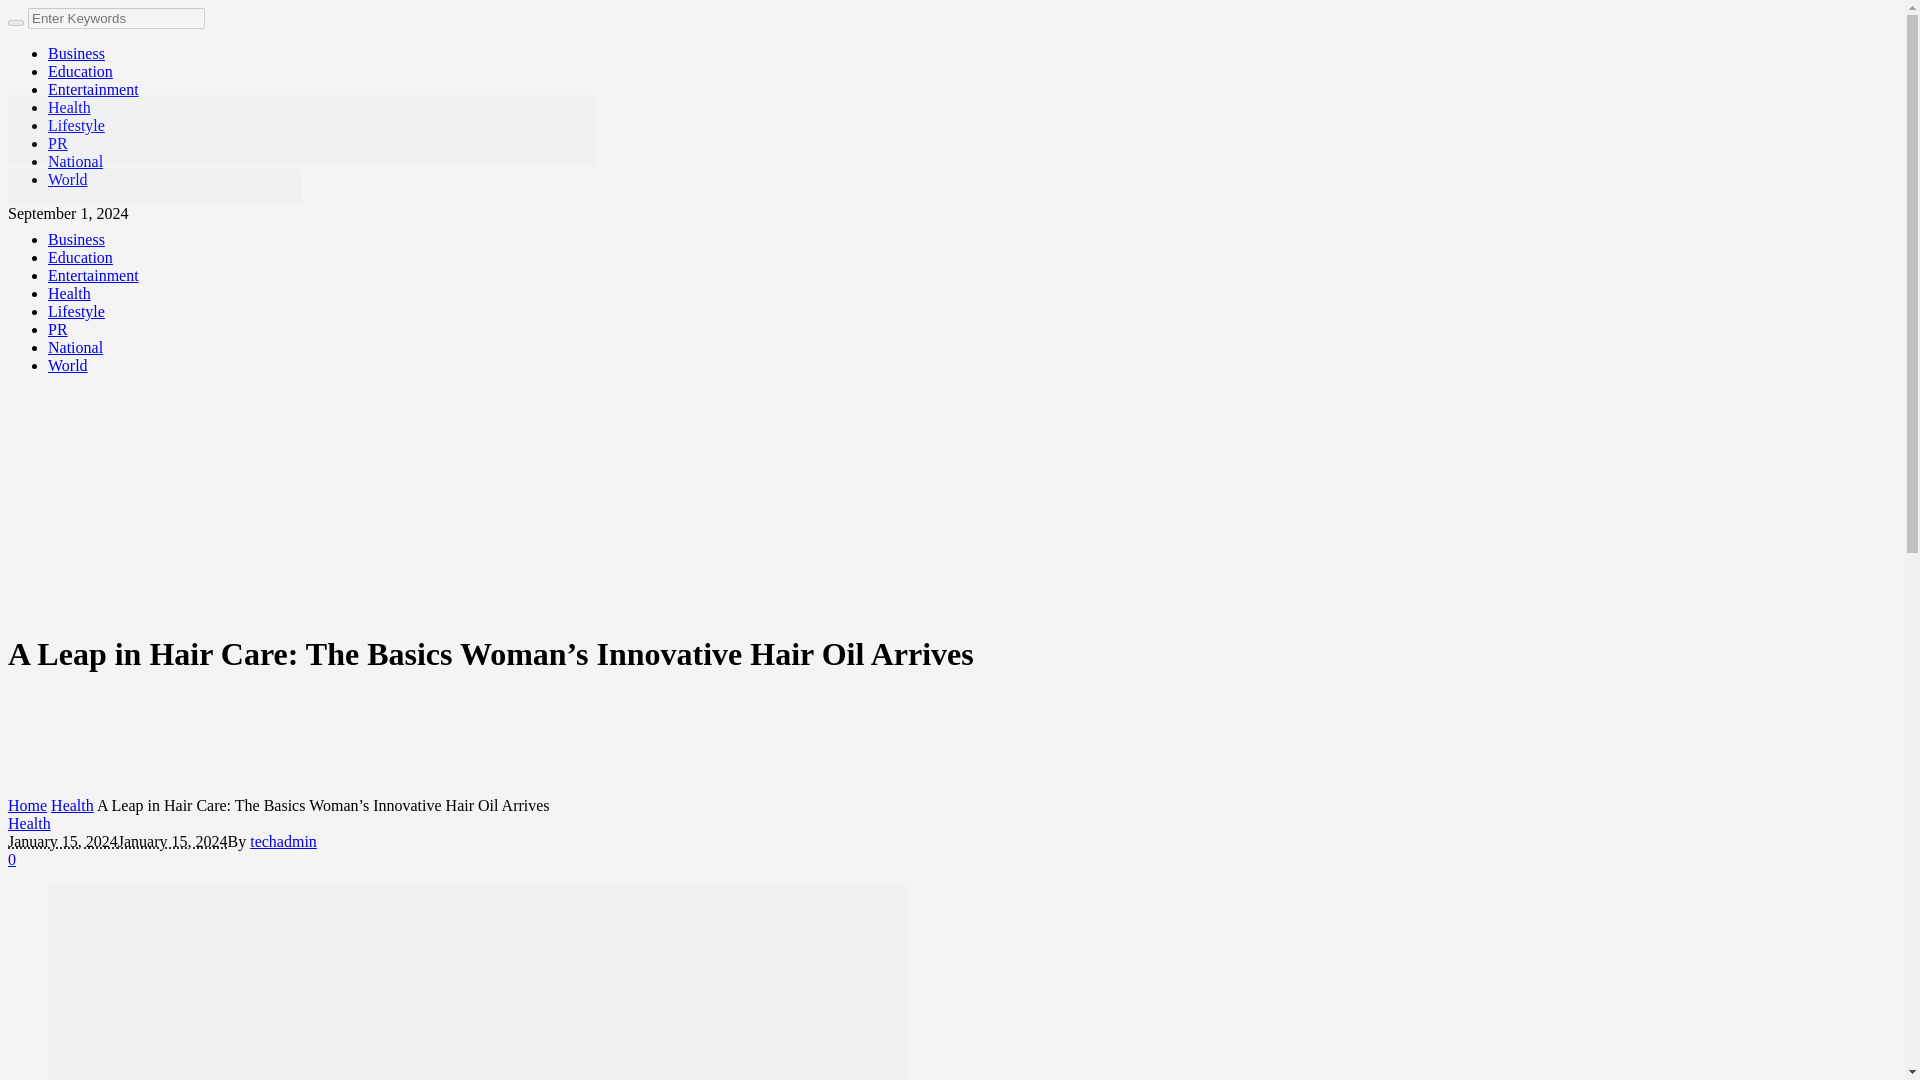 Image resolution: width=1920 pixels, height=1080 pixels. I want to click on Lifestyle, so click(76, 124).